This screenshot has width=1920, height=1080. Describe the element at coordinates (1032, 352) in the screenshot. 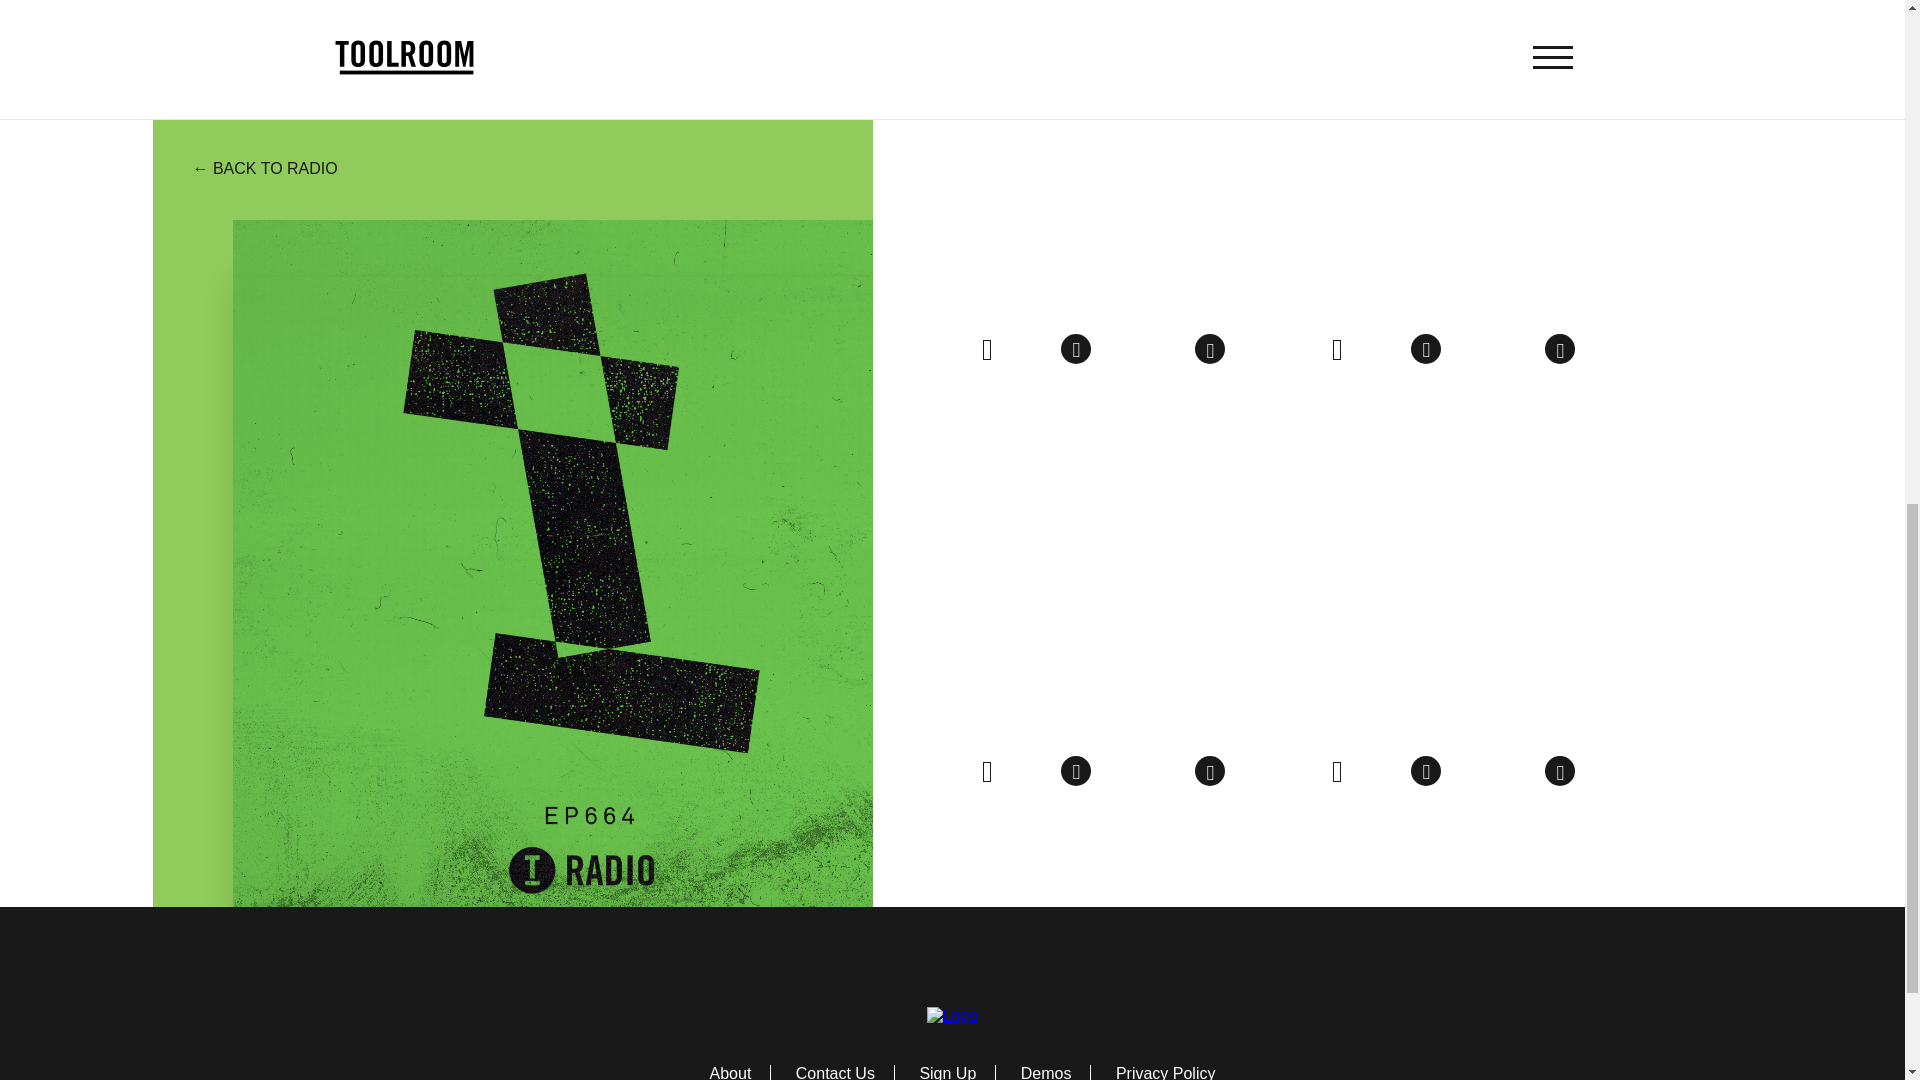

I see `Listen on deezer` at that location.